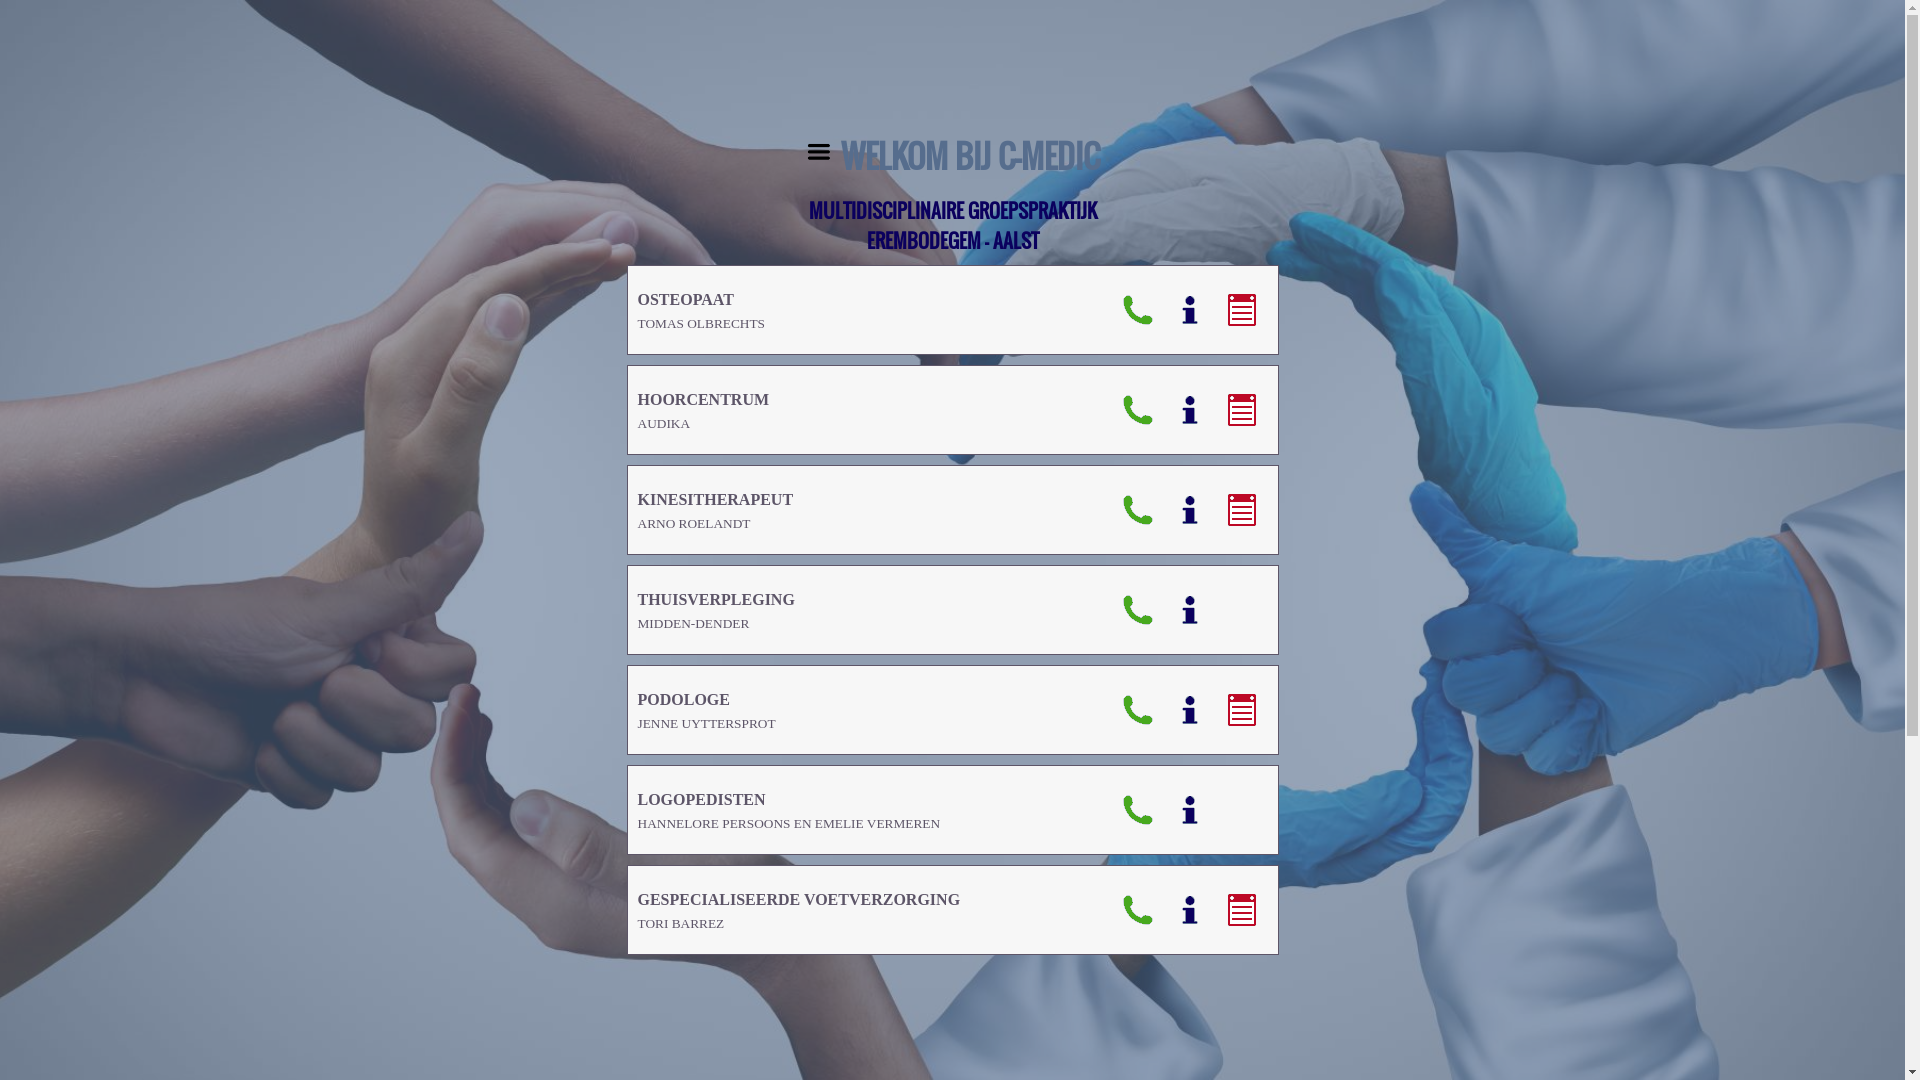  What do you see at coordinates (1138, 310) in the screenshot?
I see `Telefonische afspraak` at bounding box center [1138, 310].